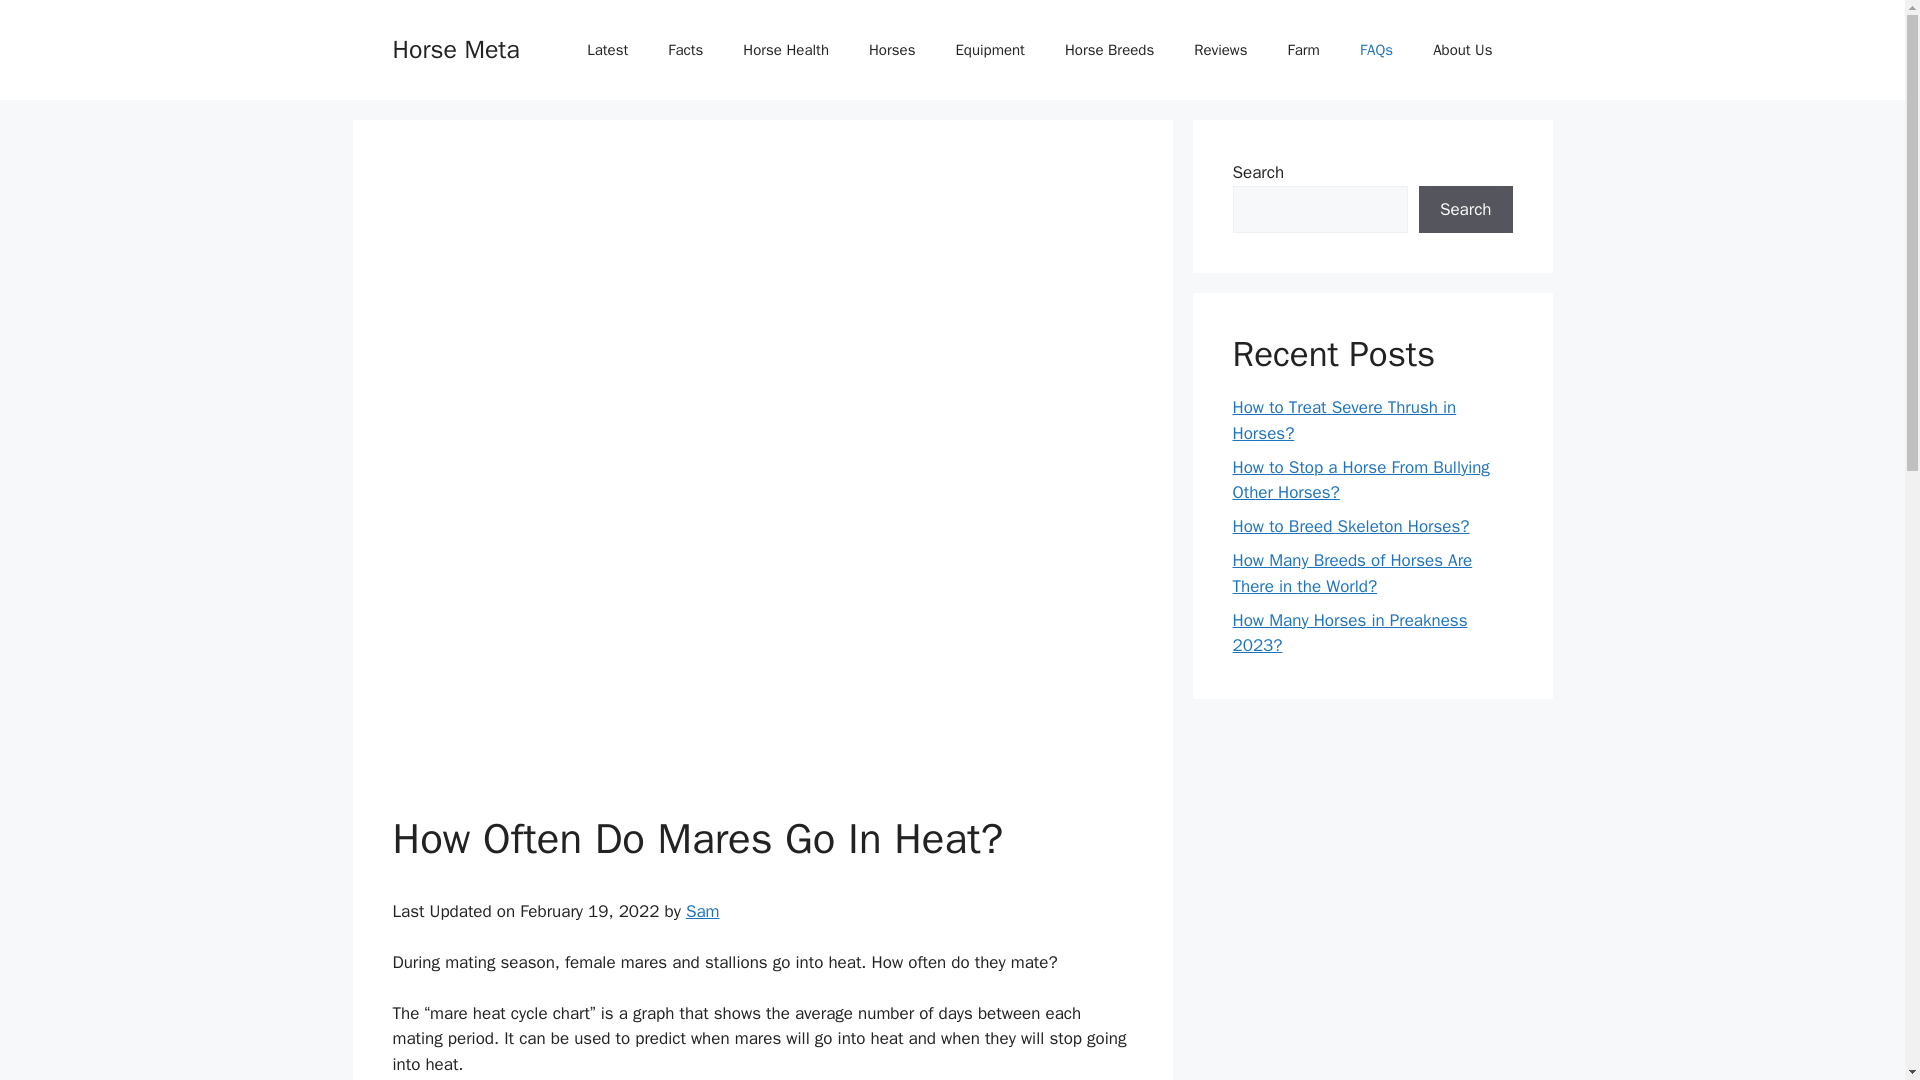  Describe the element at coordinates (1350, 526) in the screenshot. I see `How to Breed Skeleton Horses?` at that location.